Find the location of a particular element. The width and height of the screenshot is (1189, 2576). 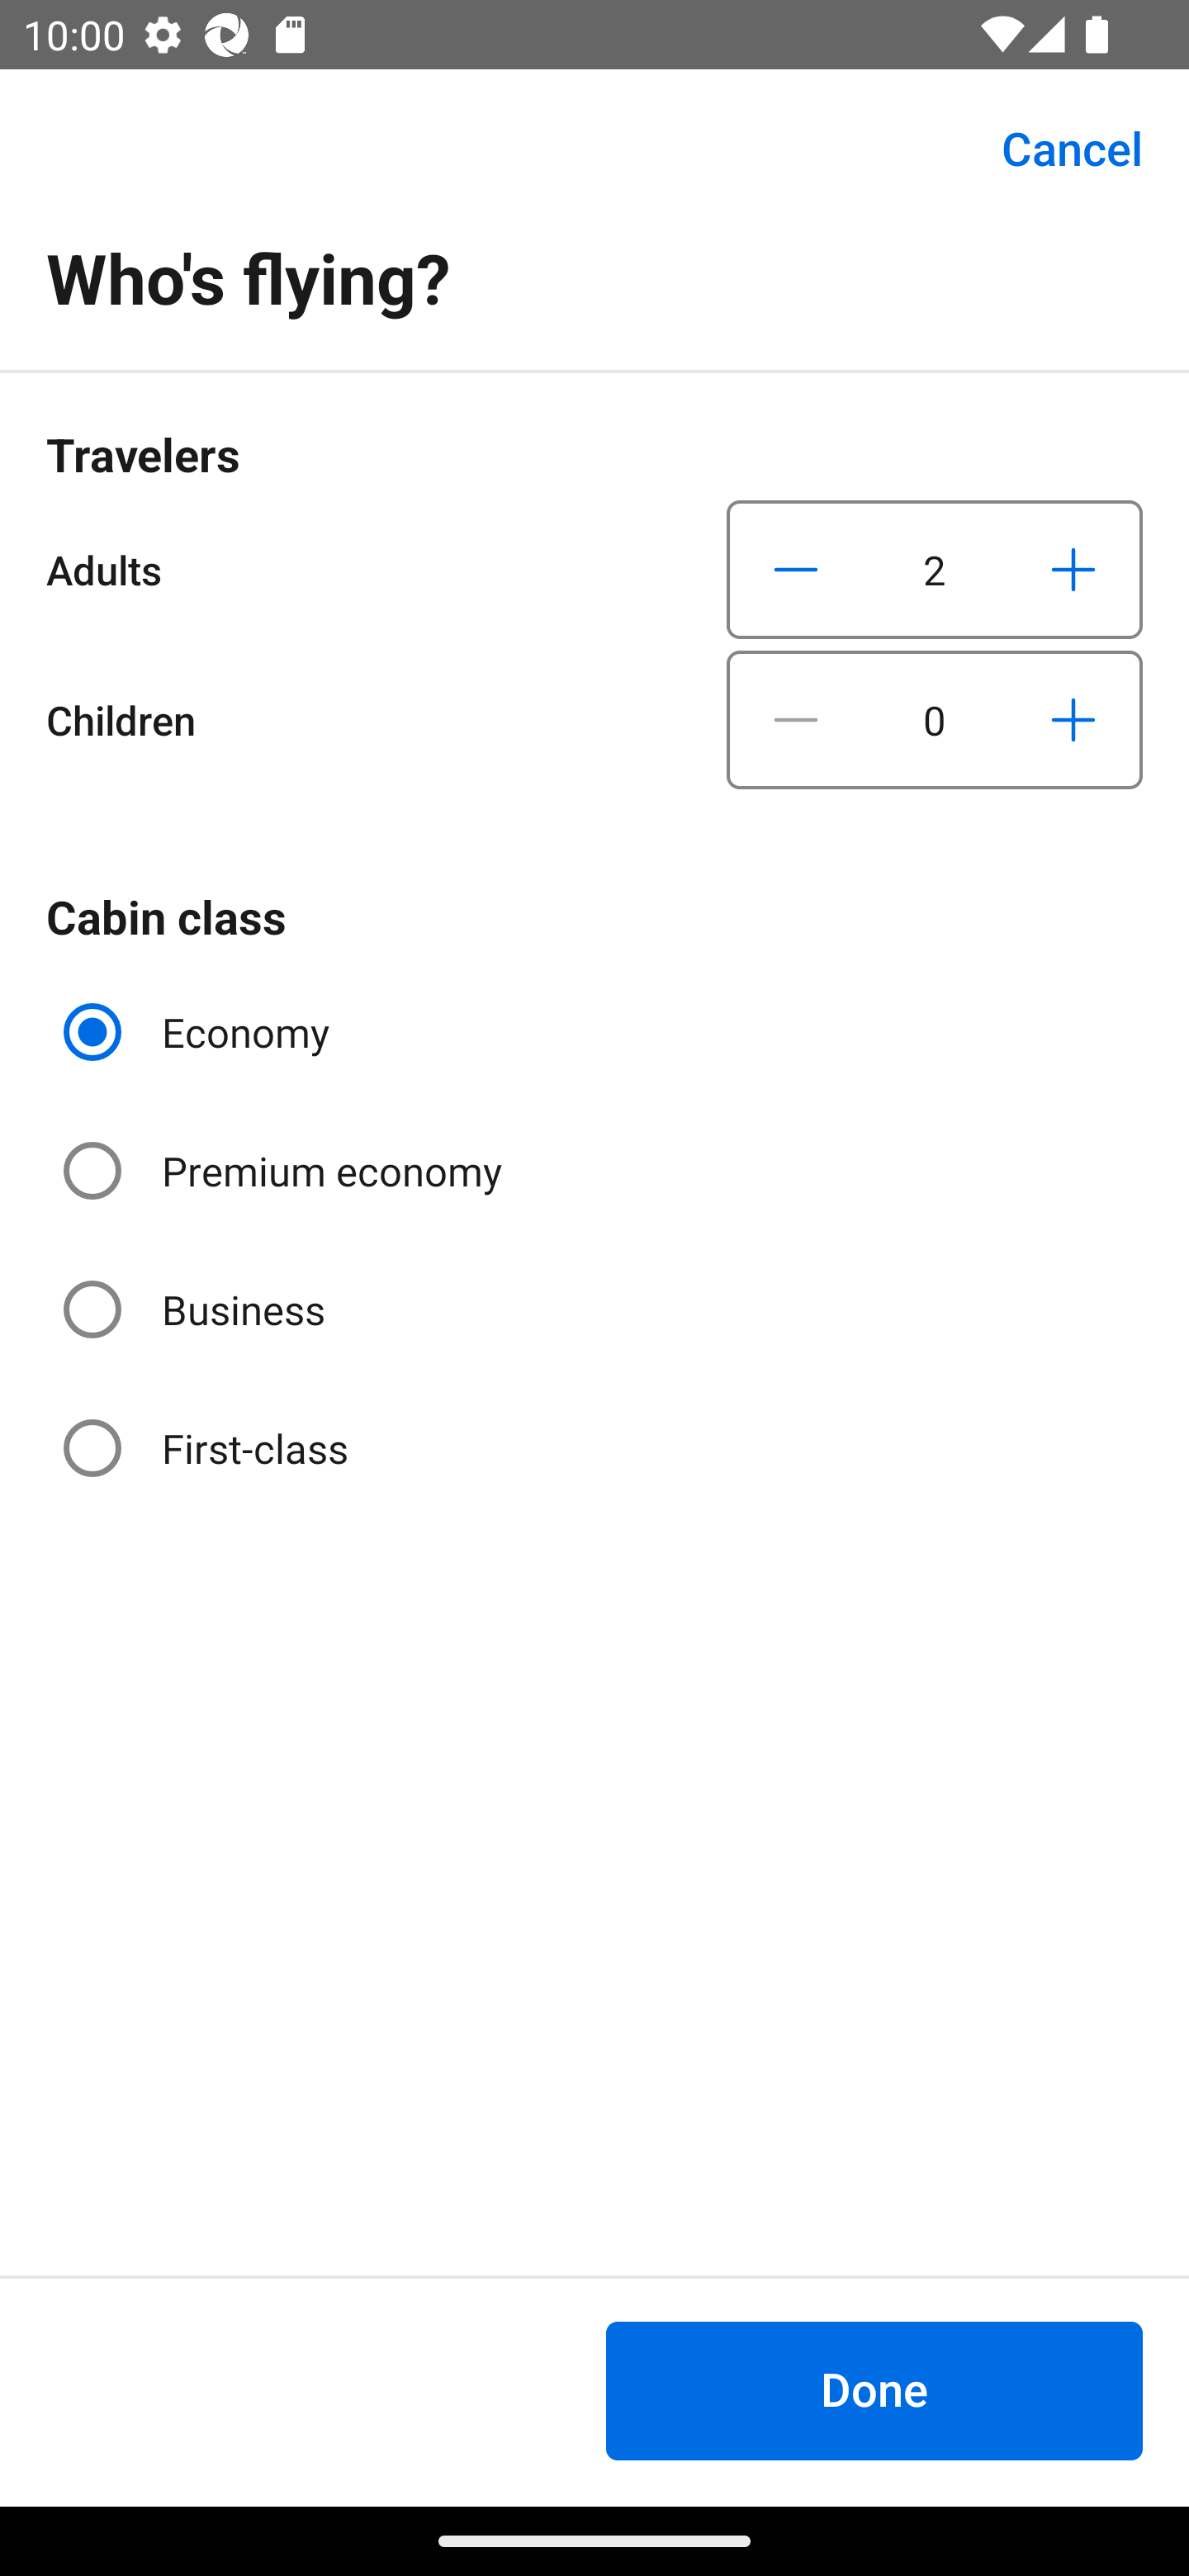

Decrease is located at coordinates (796, 569).